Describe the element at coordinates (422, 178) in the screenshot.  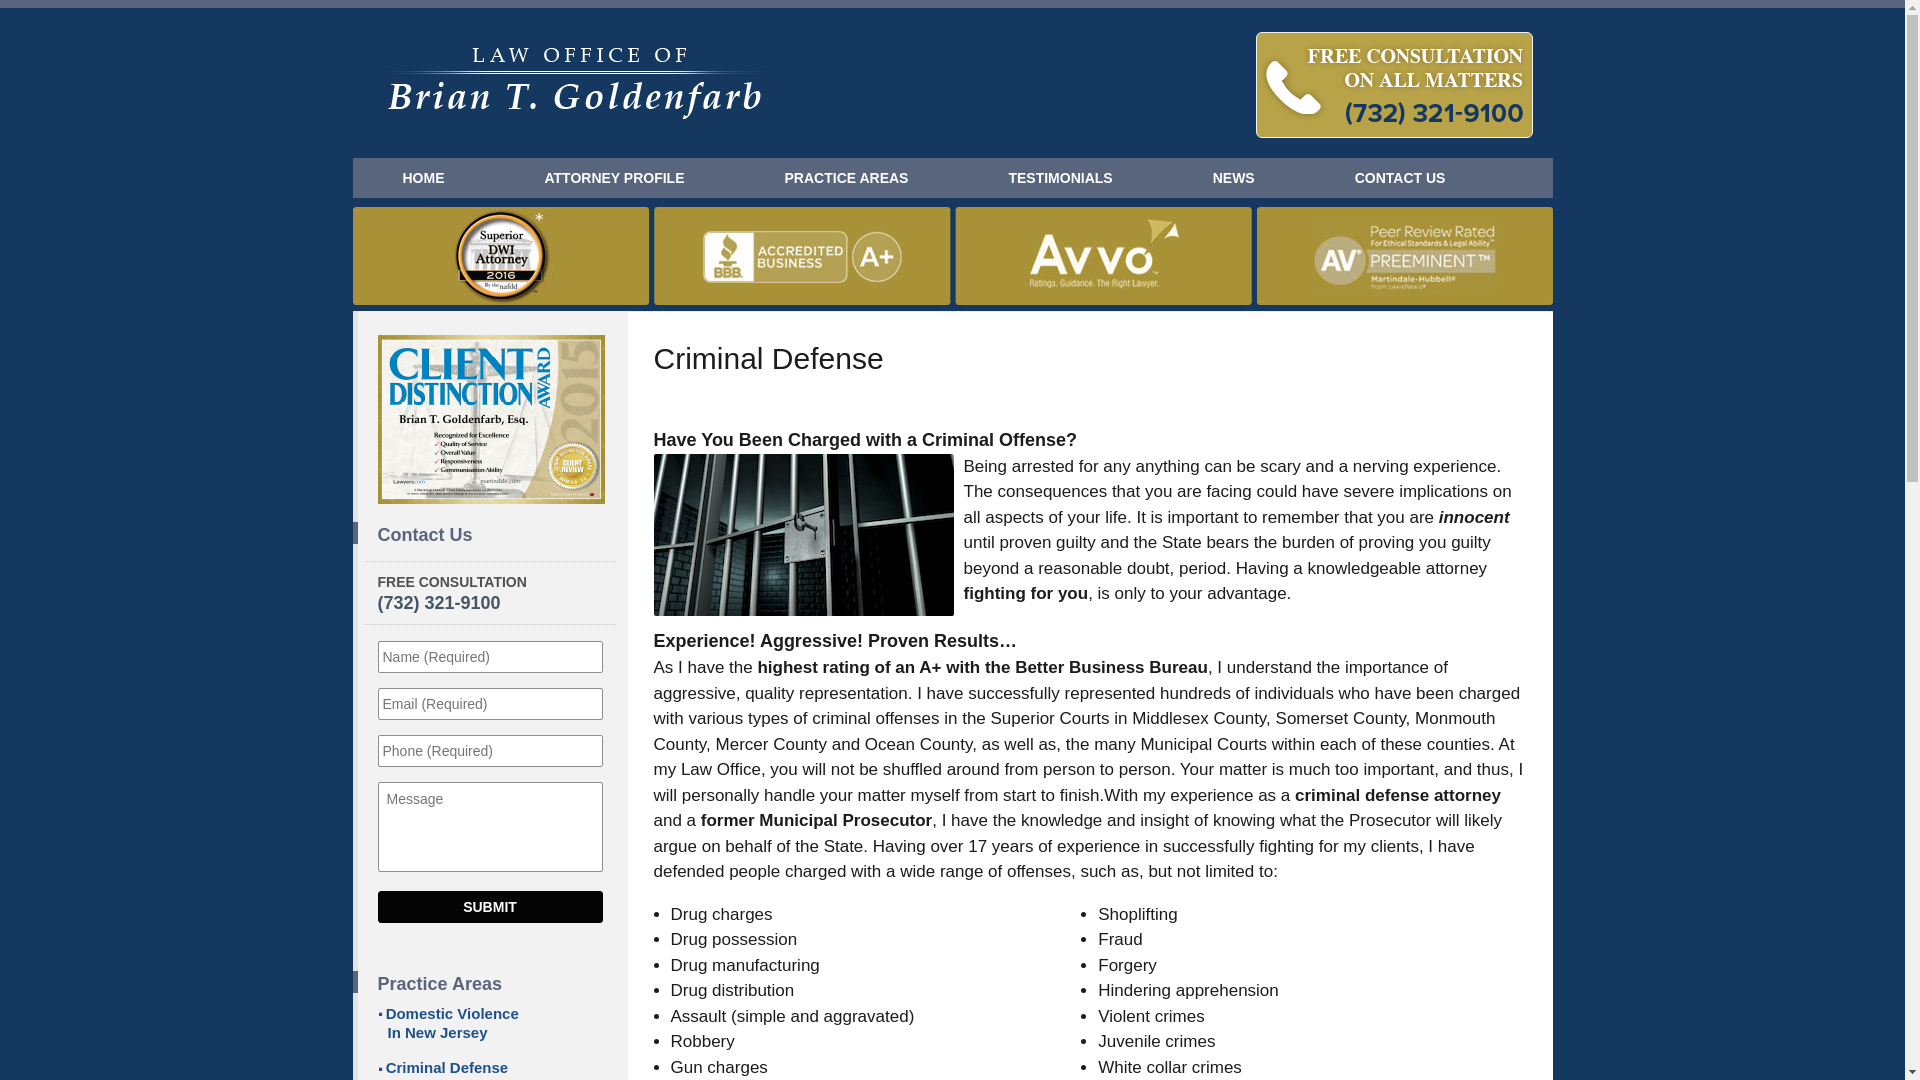
I see `HOME` at that location.